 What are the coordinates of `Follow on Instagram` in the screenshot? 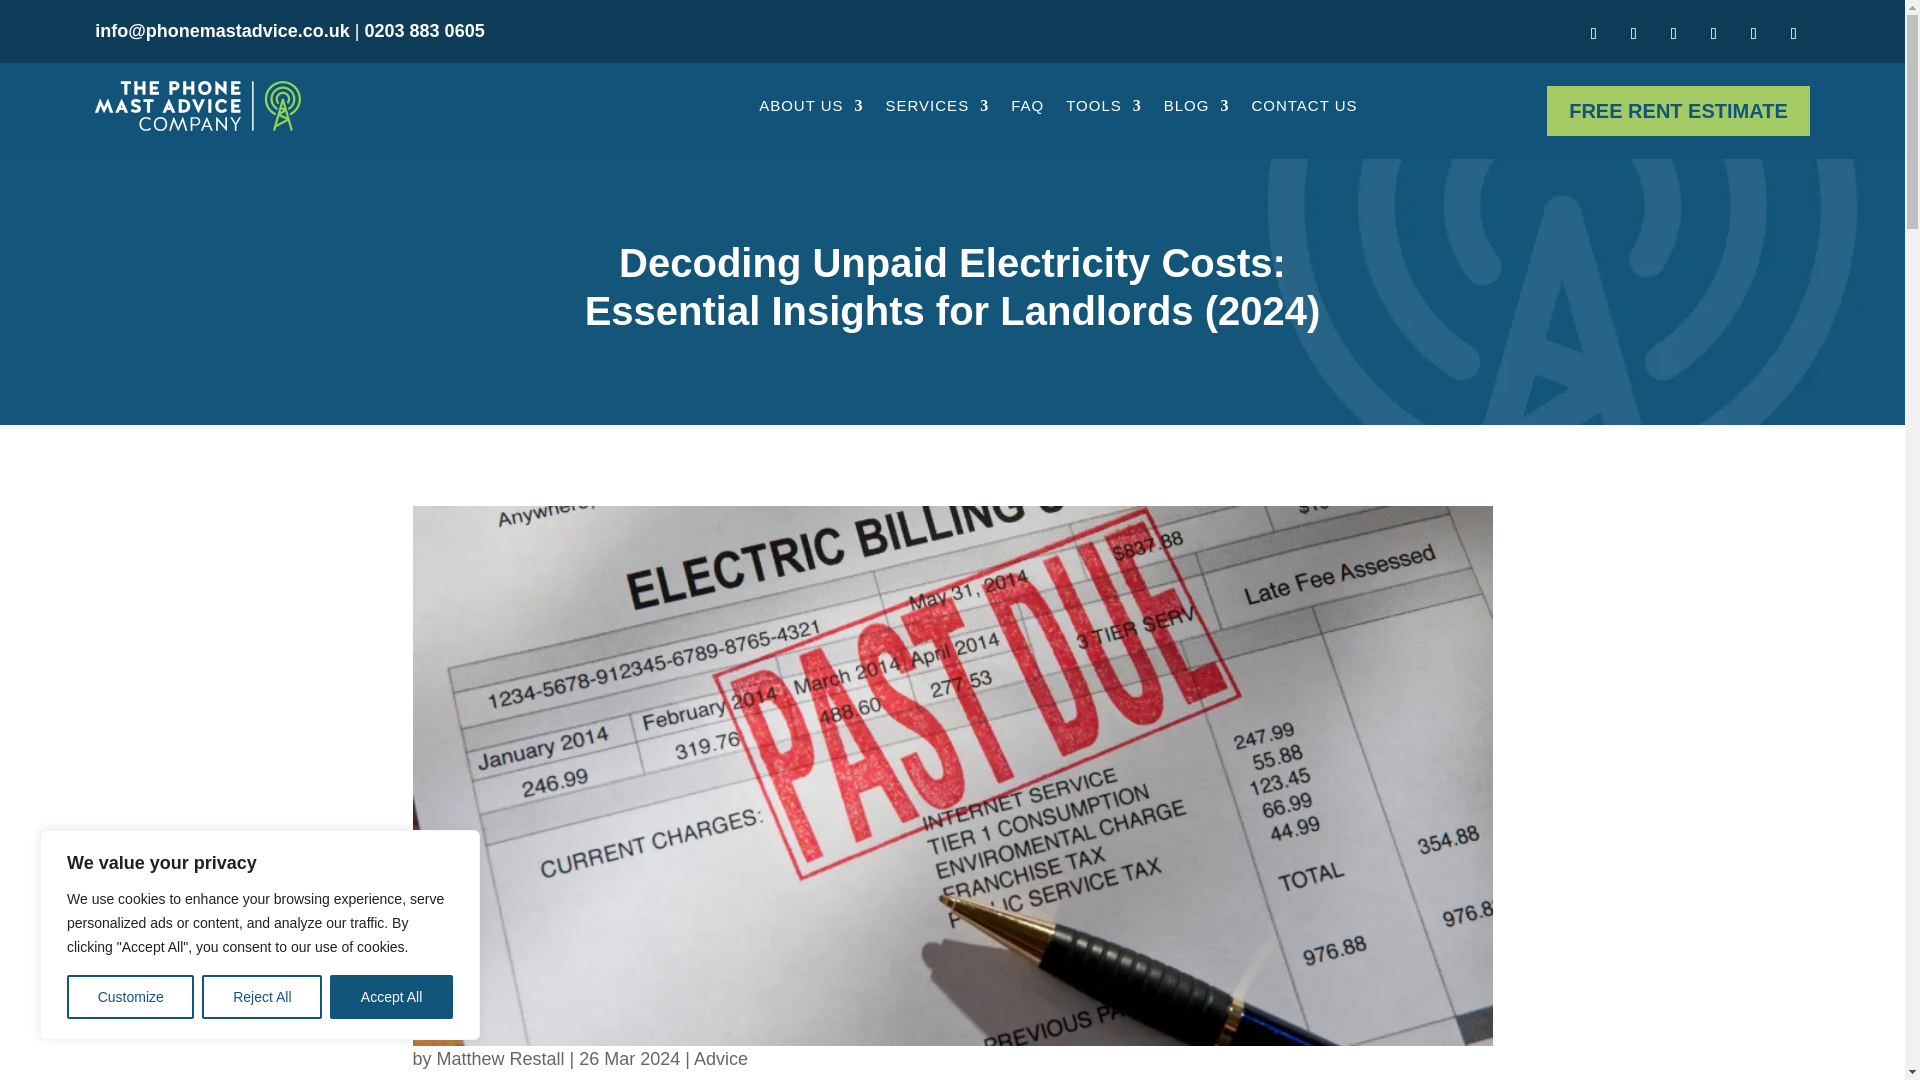 It's located at (1674, 34).